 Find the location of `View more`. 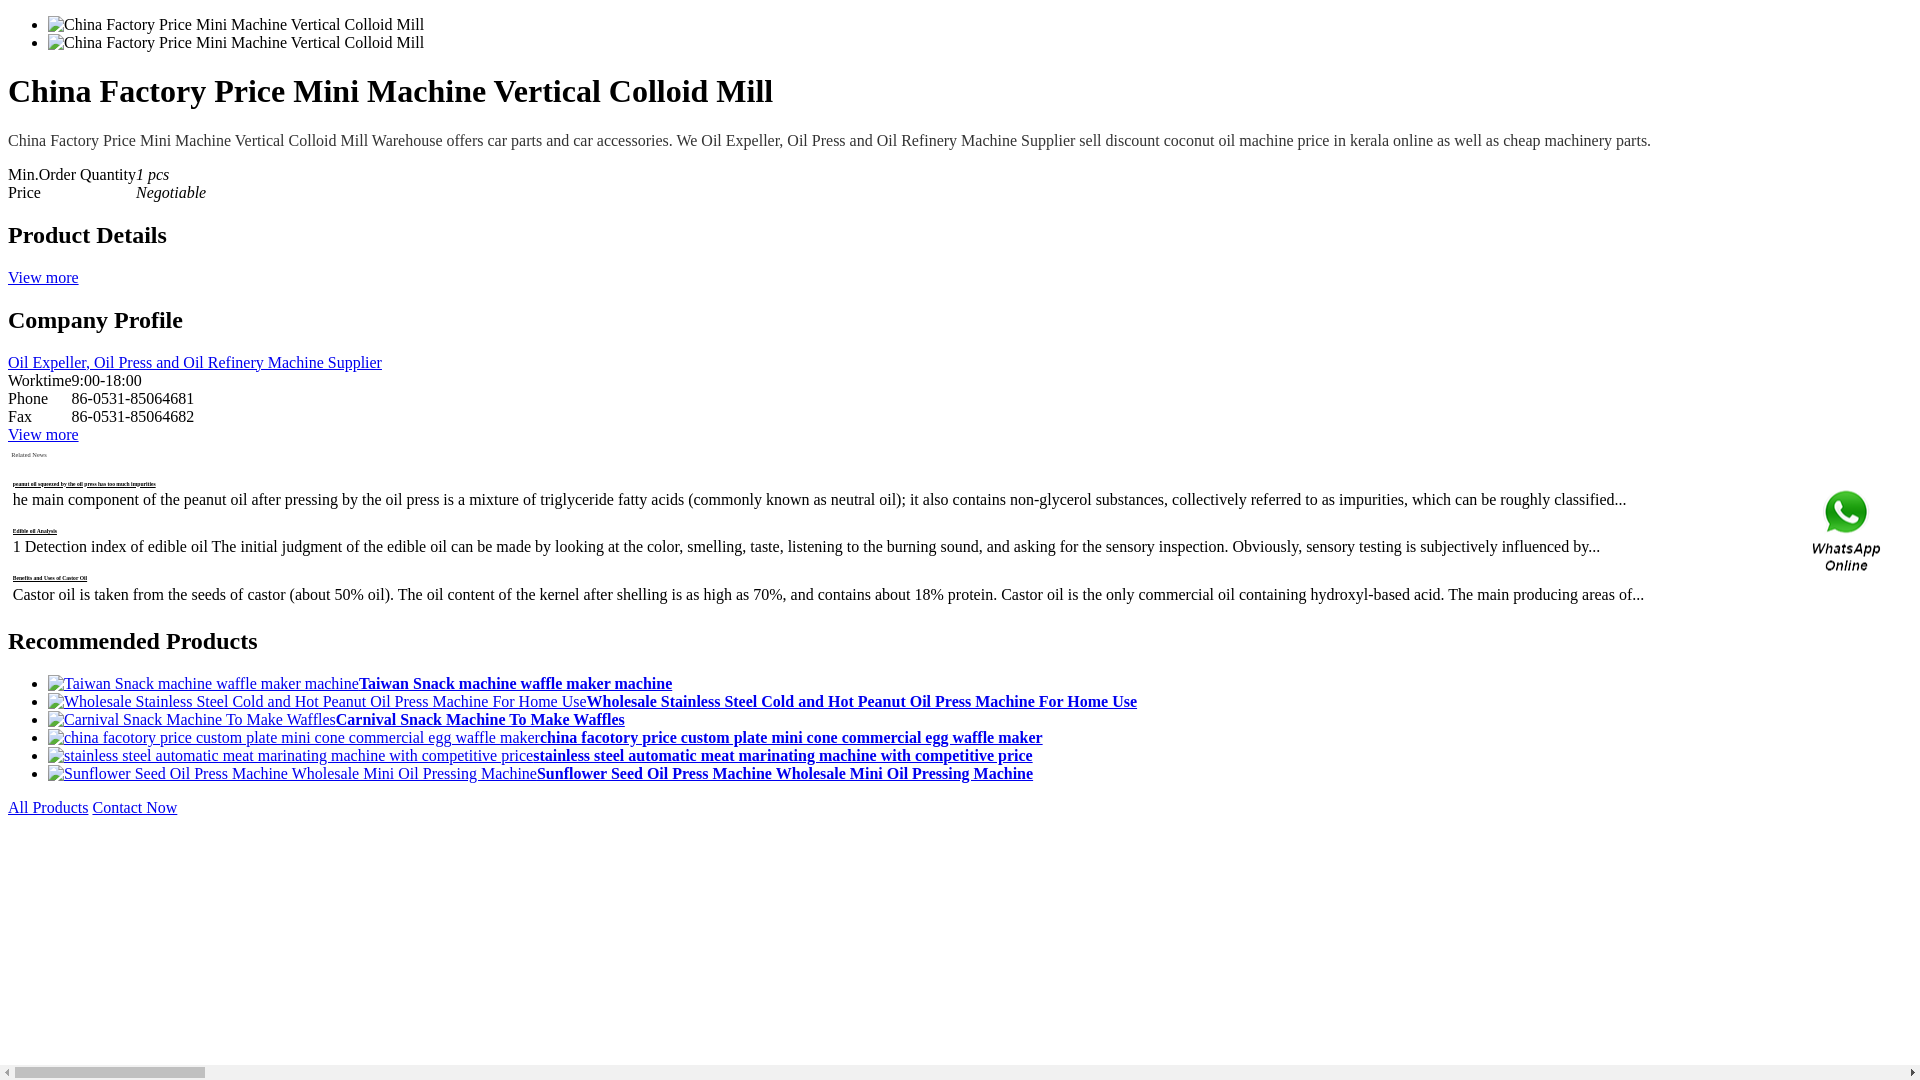

View more is located at coordinates (42, 277).